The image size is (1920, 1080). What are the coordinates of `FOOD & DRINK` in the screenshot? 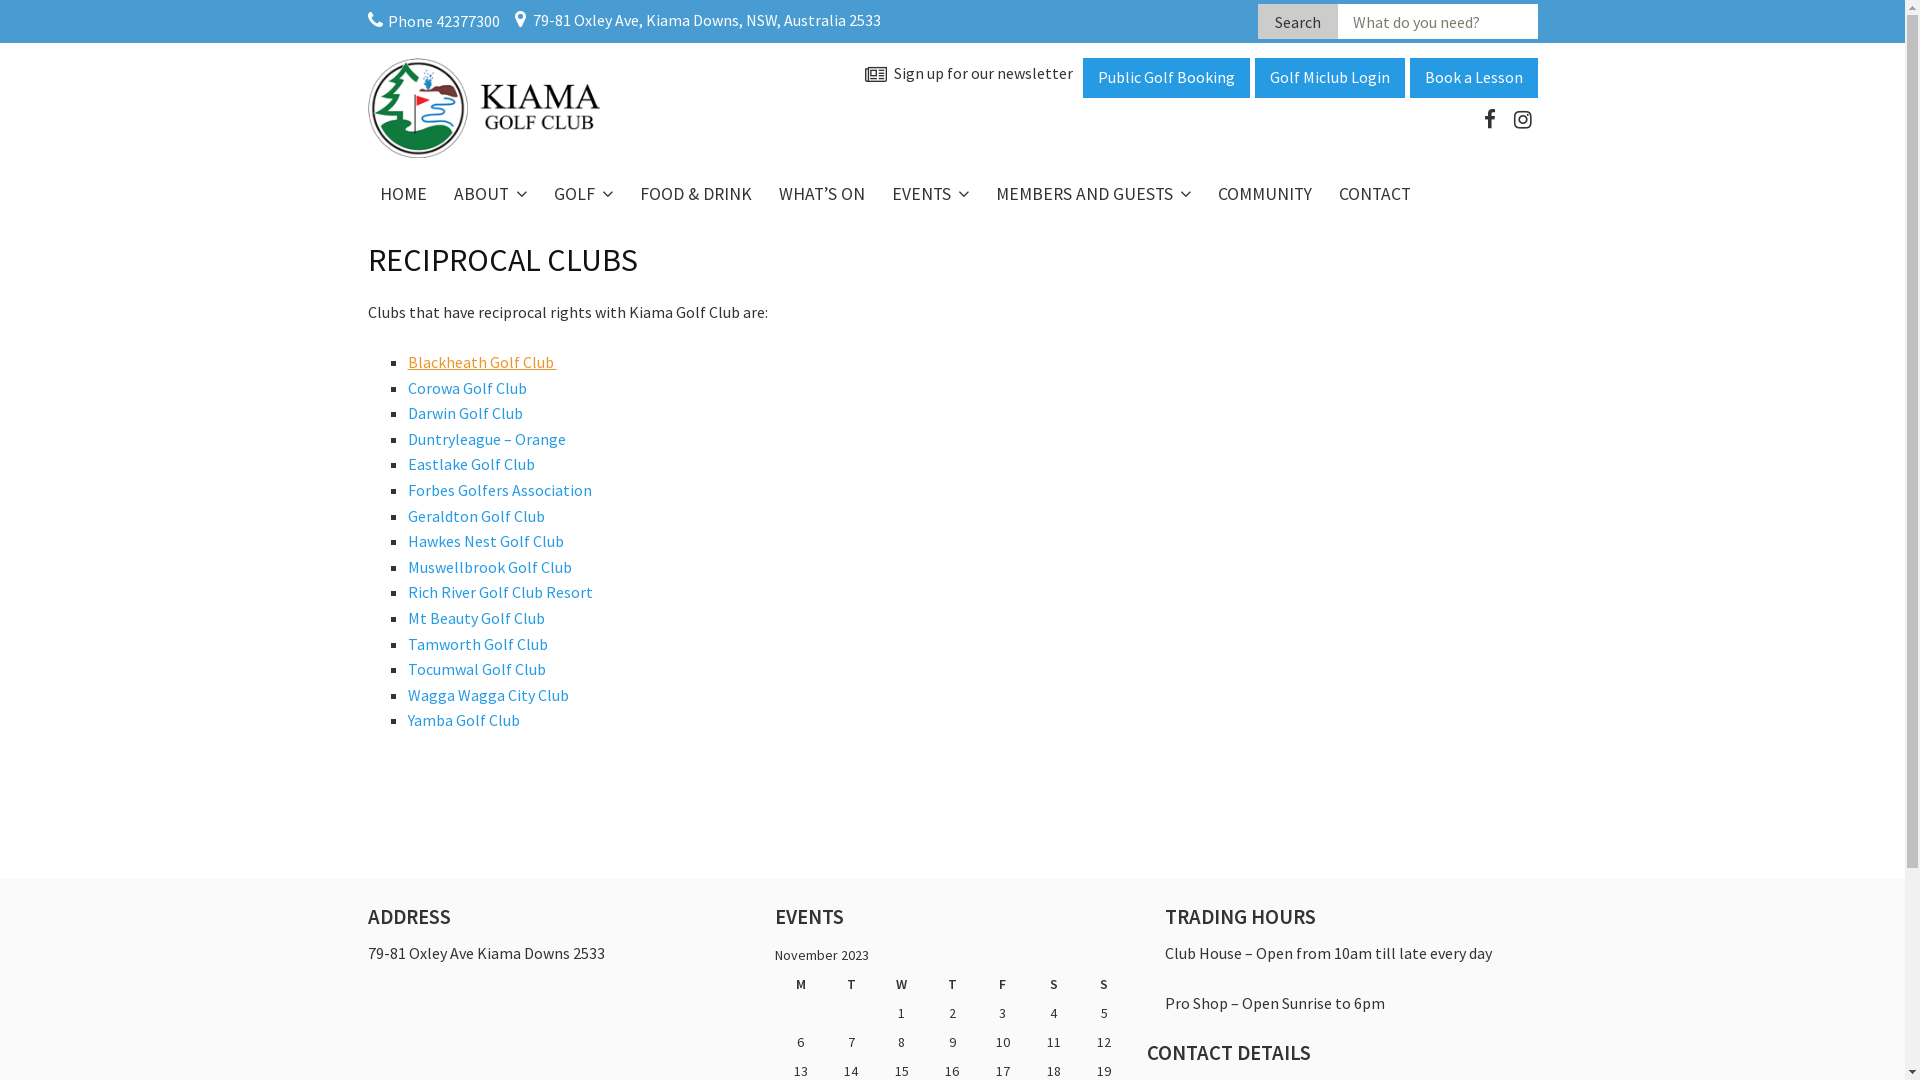 It's located at (696, 194).